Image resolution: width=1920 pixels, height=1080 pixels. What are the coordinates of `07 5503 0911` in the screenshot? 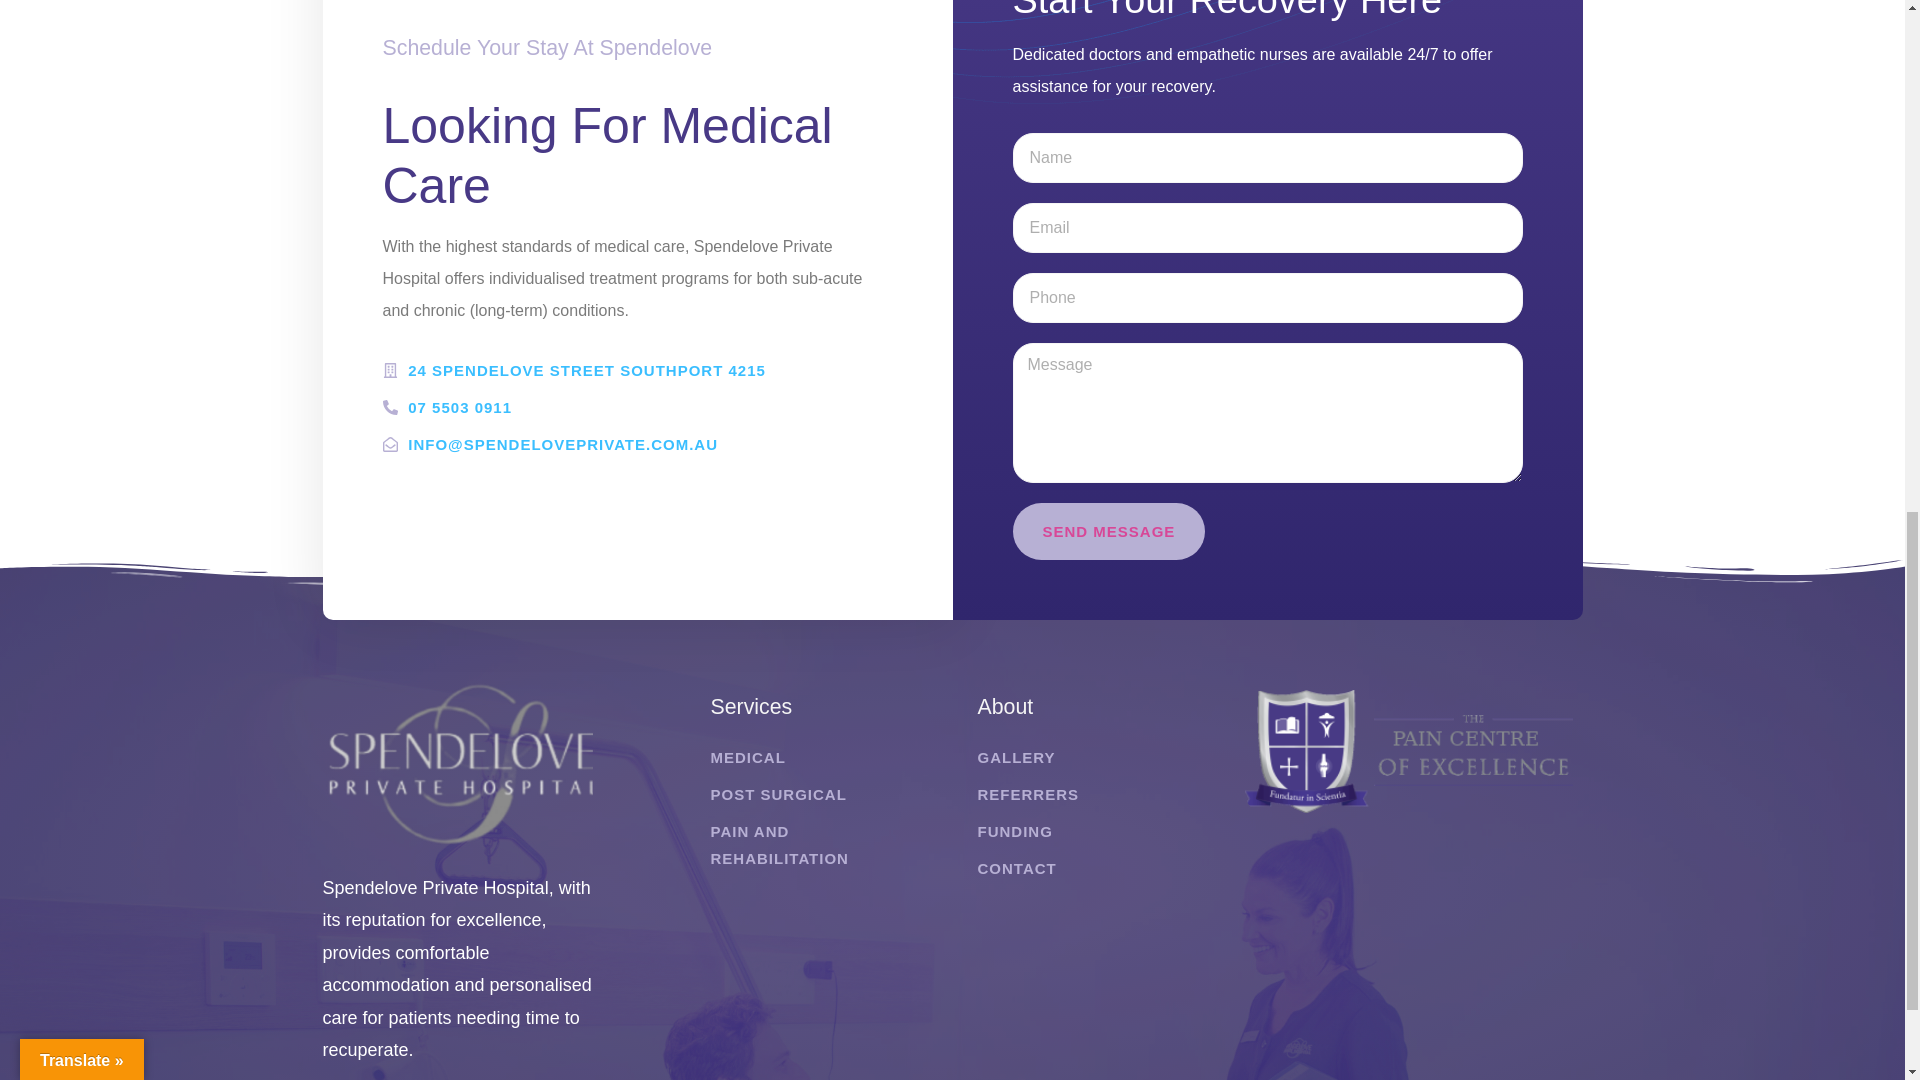 It's located at (637, 408).